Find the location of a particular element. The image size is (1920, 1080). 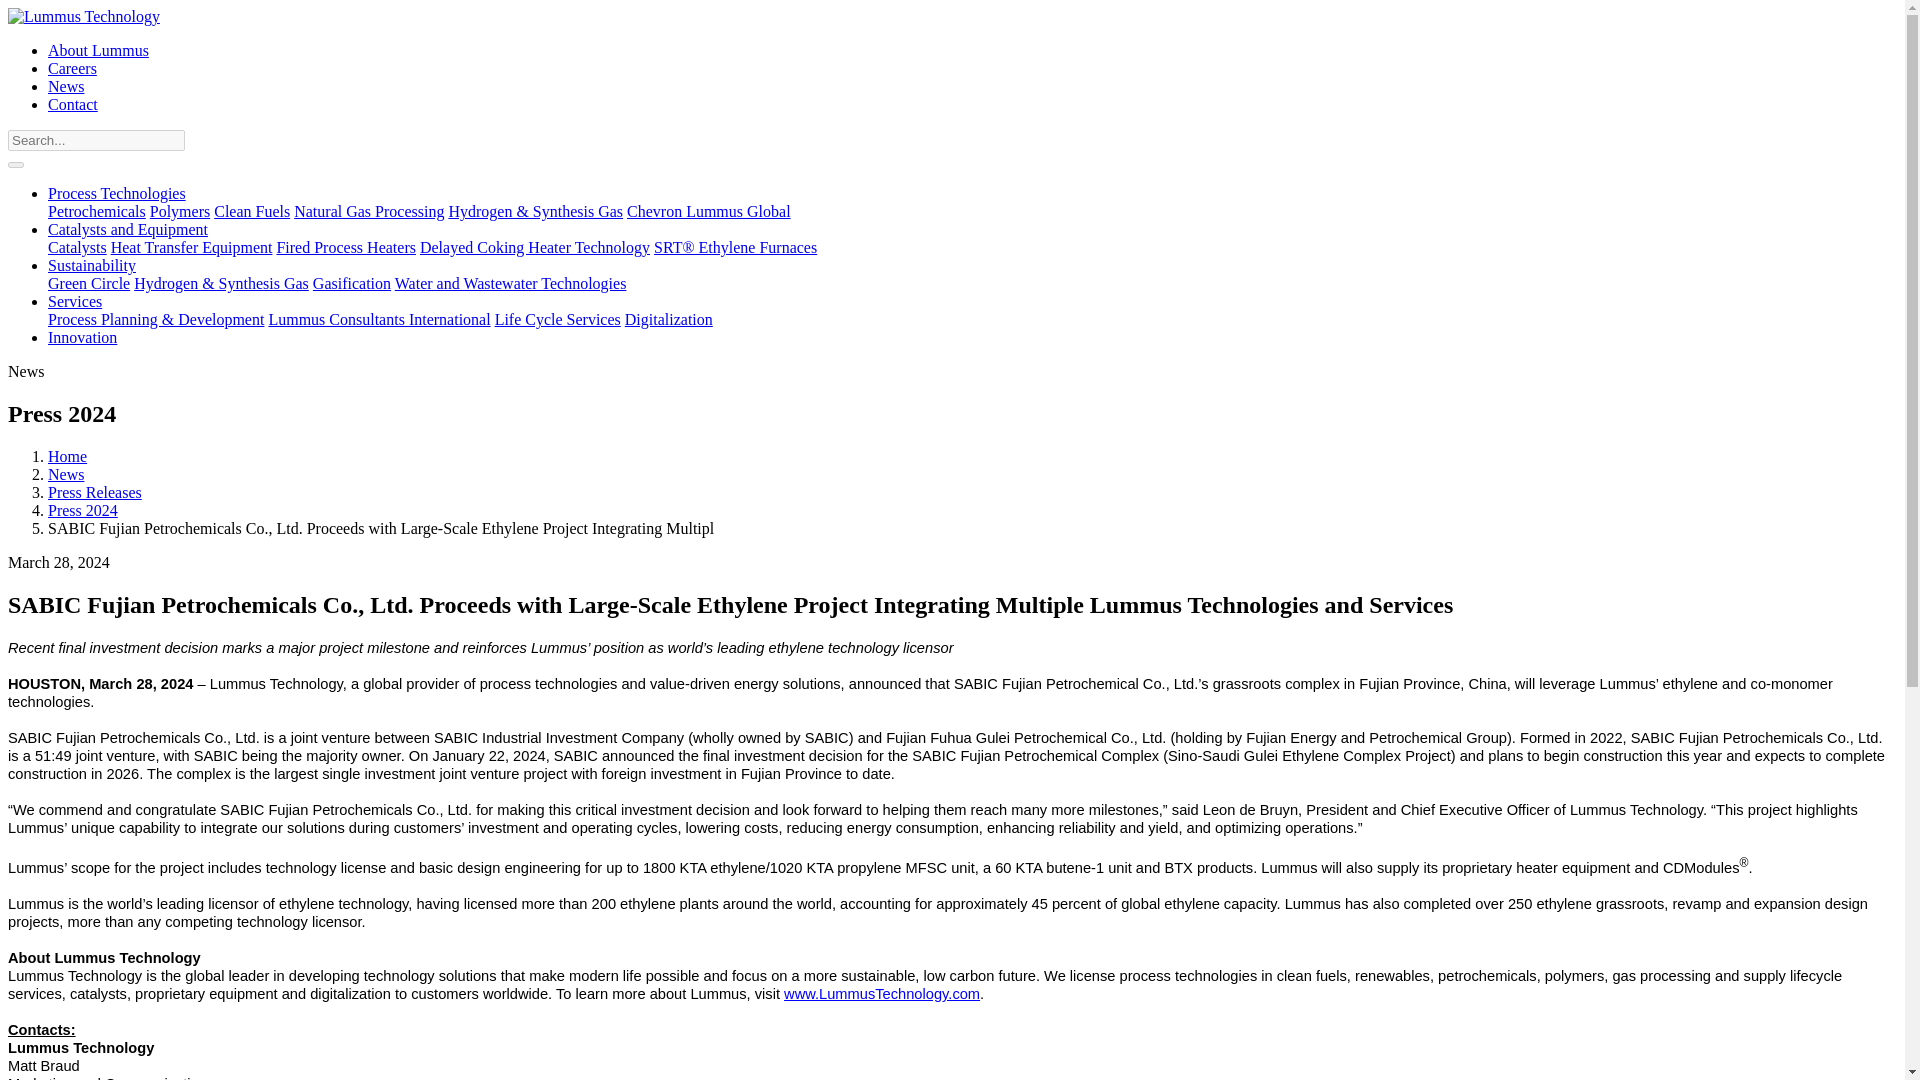

Natural Gas Processing is located at coordinates (368, 212).